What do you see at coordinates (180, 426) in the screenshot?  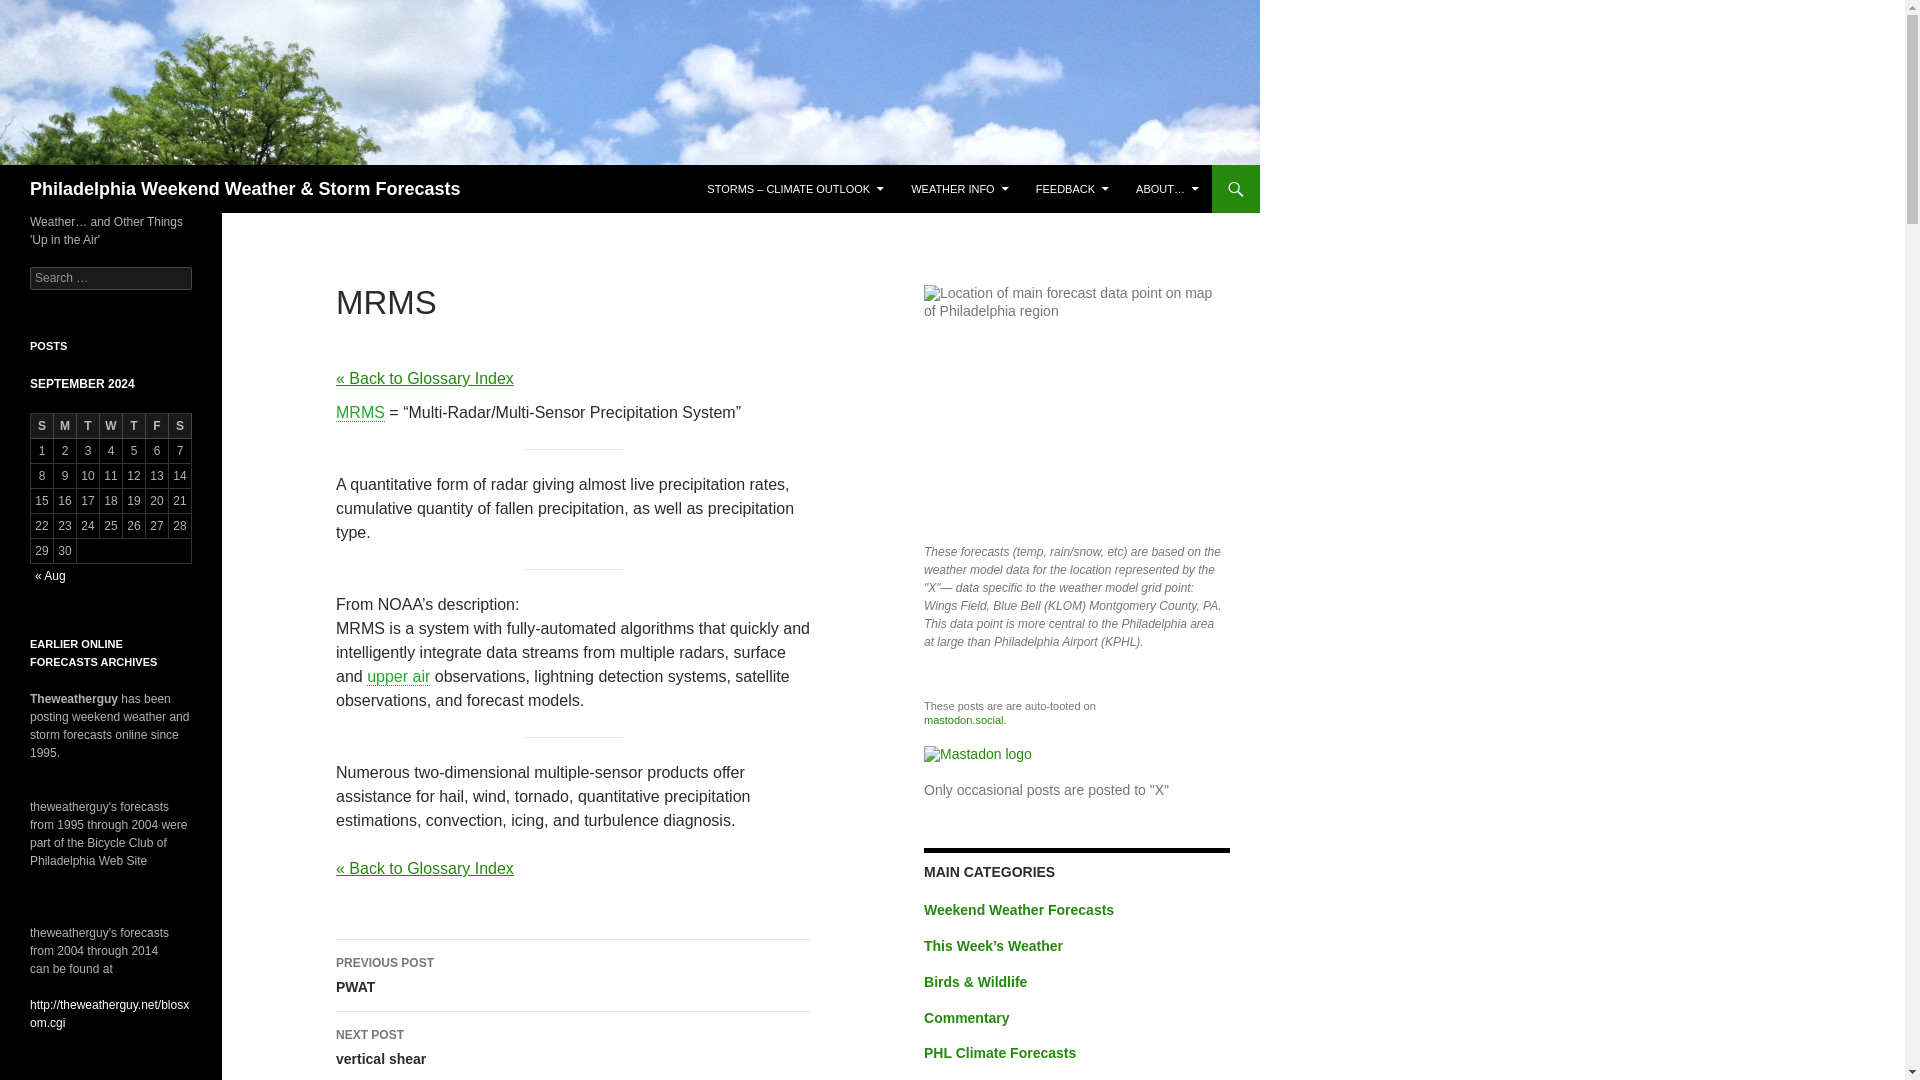 I see `Saturday` at bounding box center [180, 426].